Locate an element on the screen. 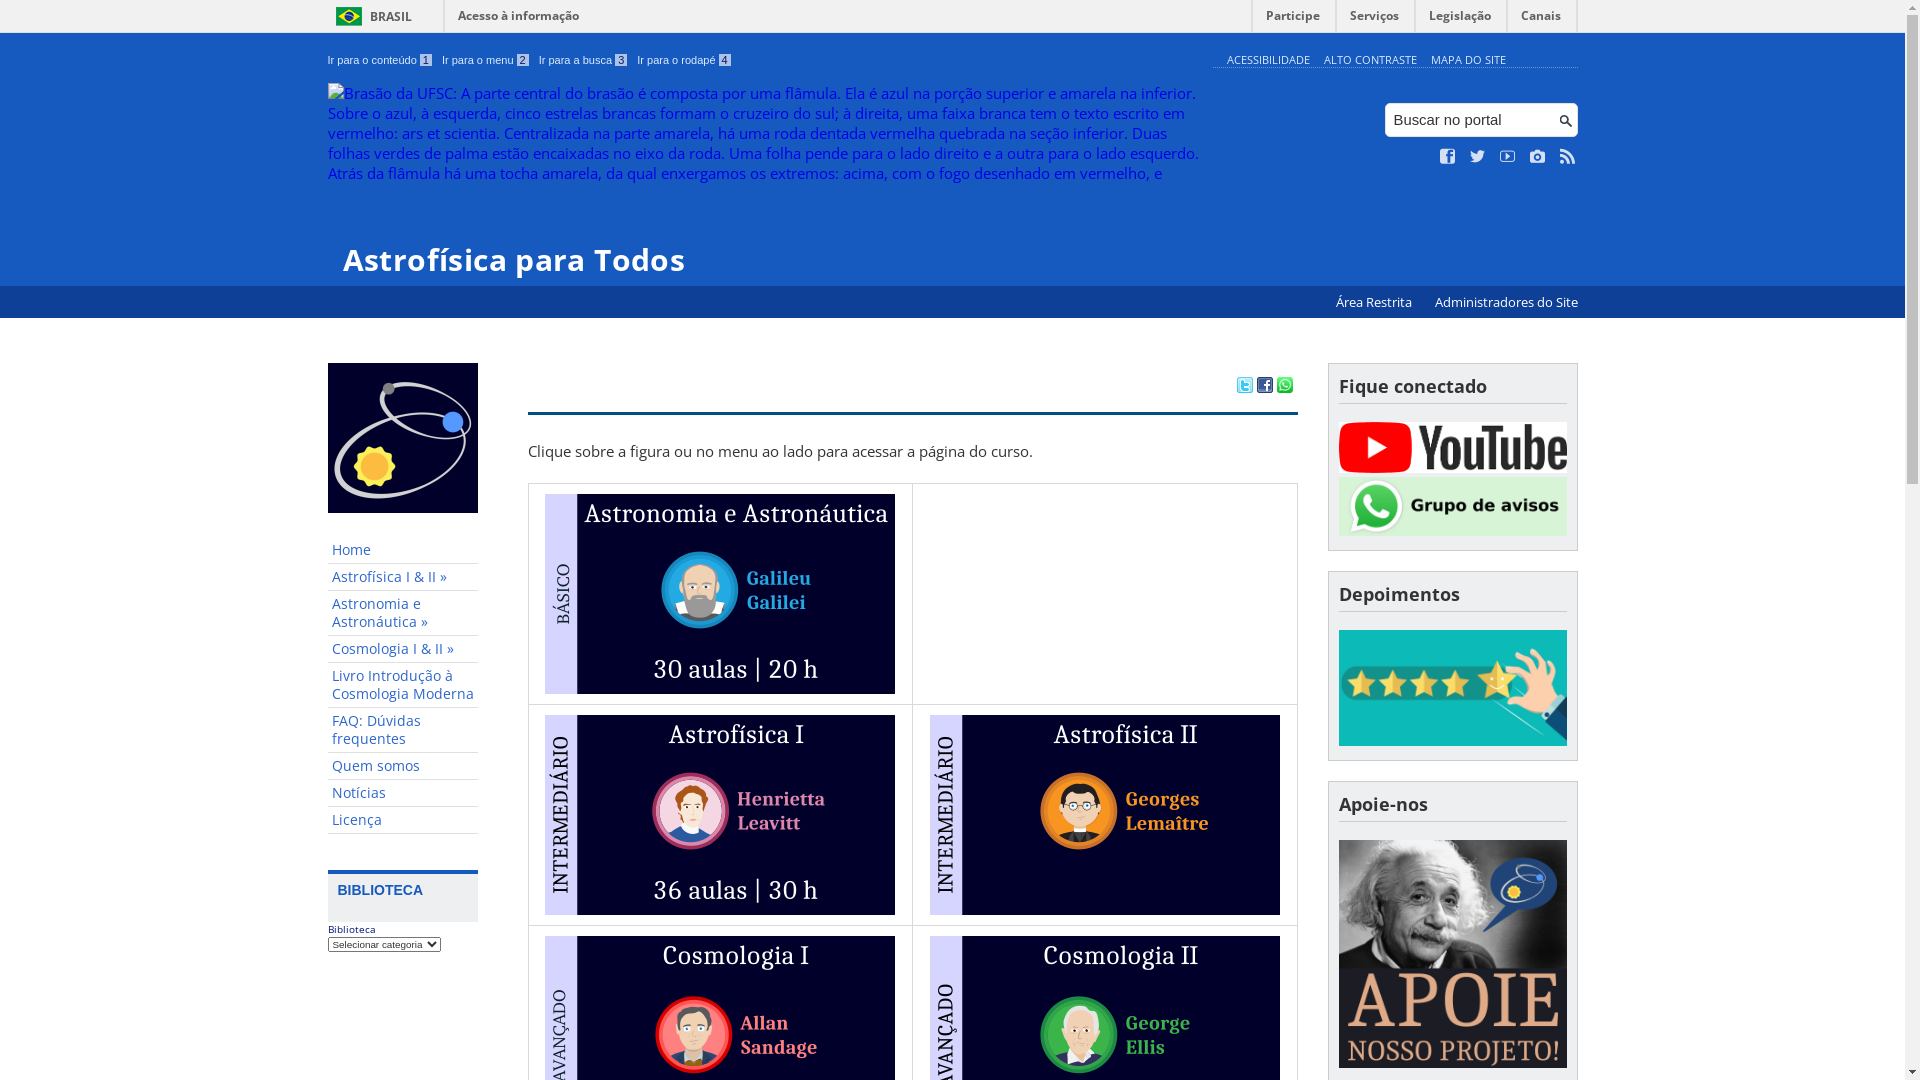 This screenshot has width=1920, height=1080. Siga no Twitter is located at coordinates (1478, 157).